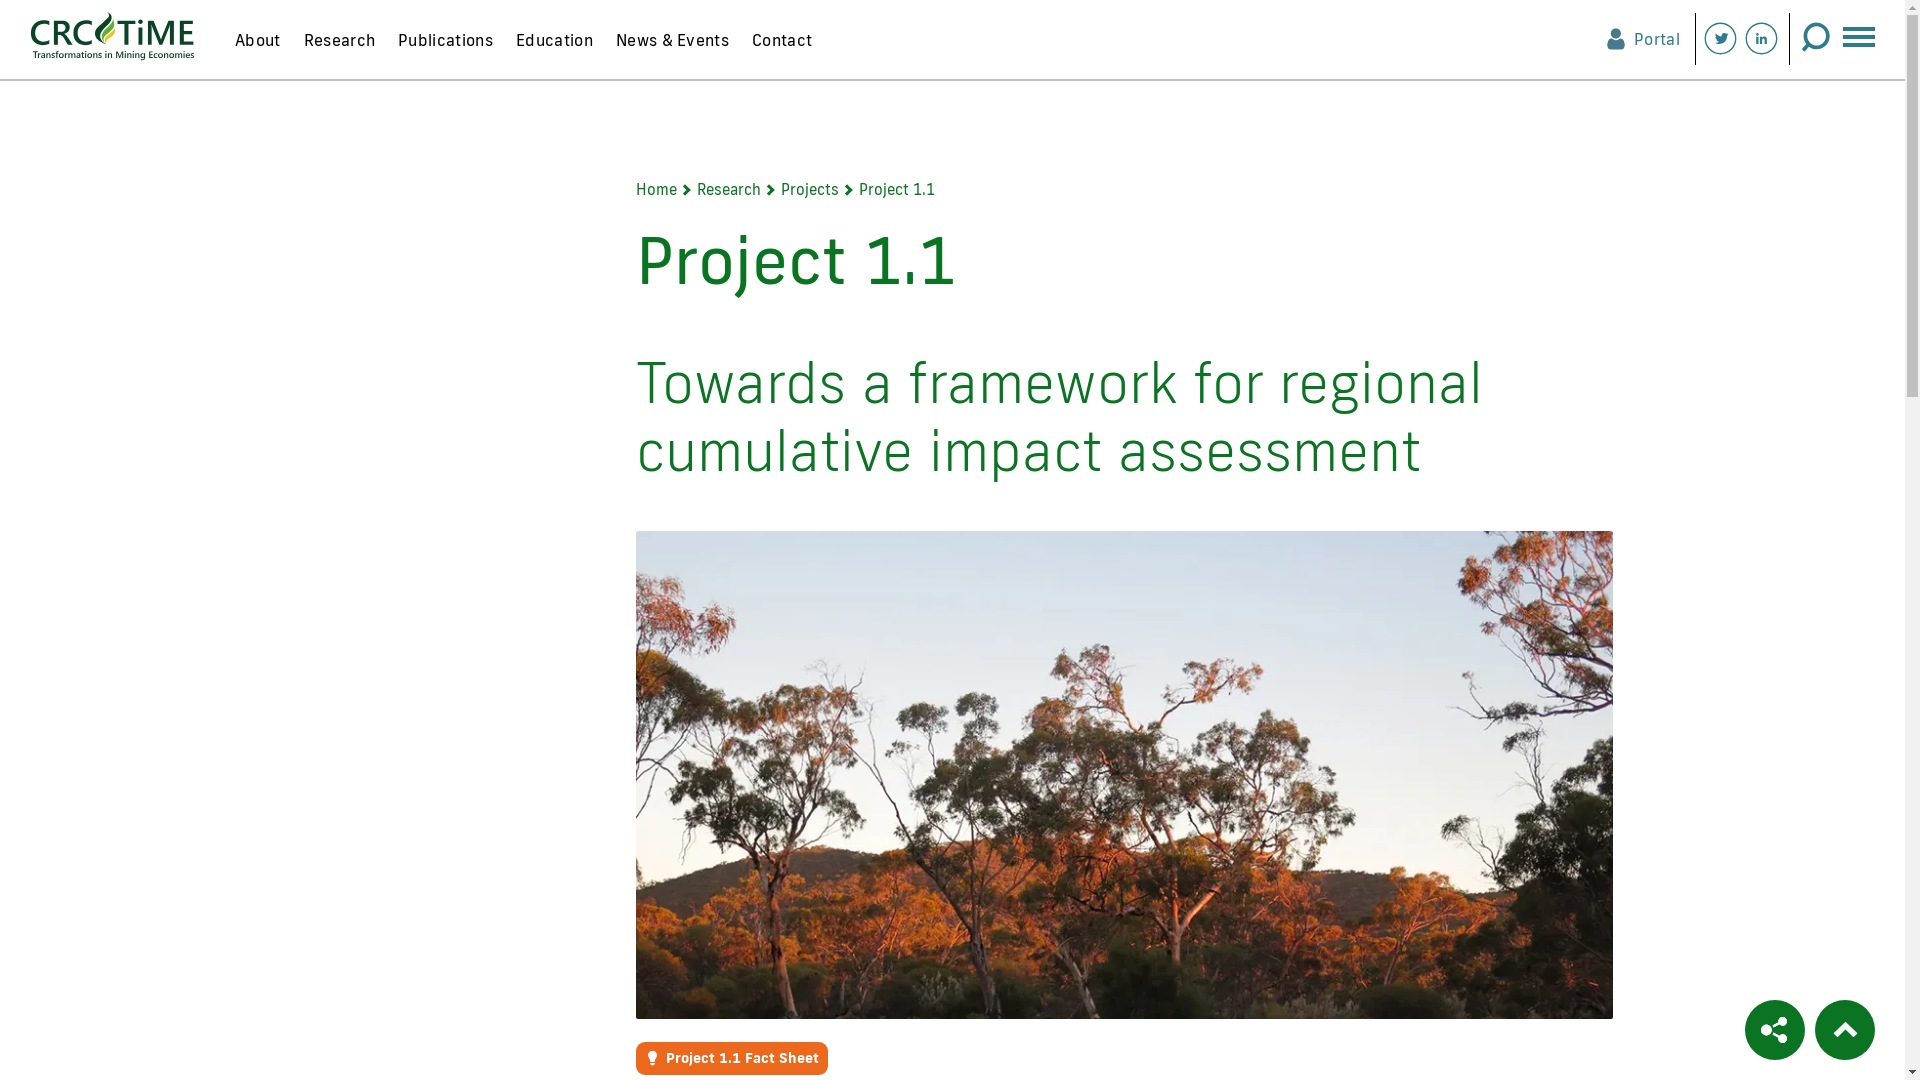 The image size is (1920, 1080). Describe the element at coordinates (729, 190) in the screenshot. I see `Research` at that location.